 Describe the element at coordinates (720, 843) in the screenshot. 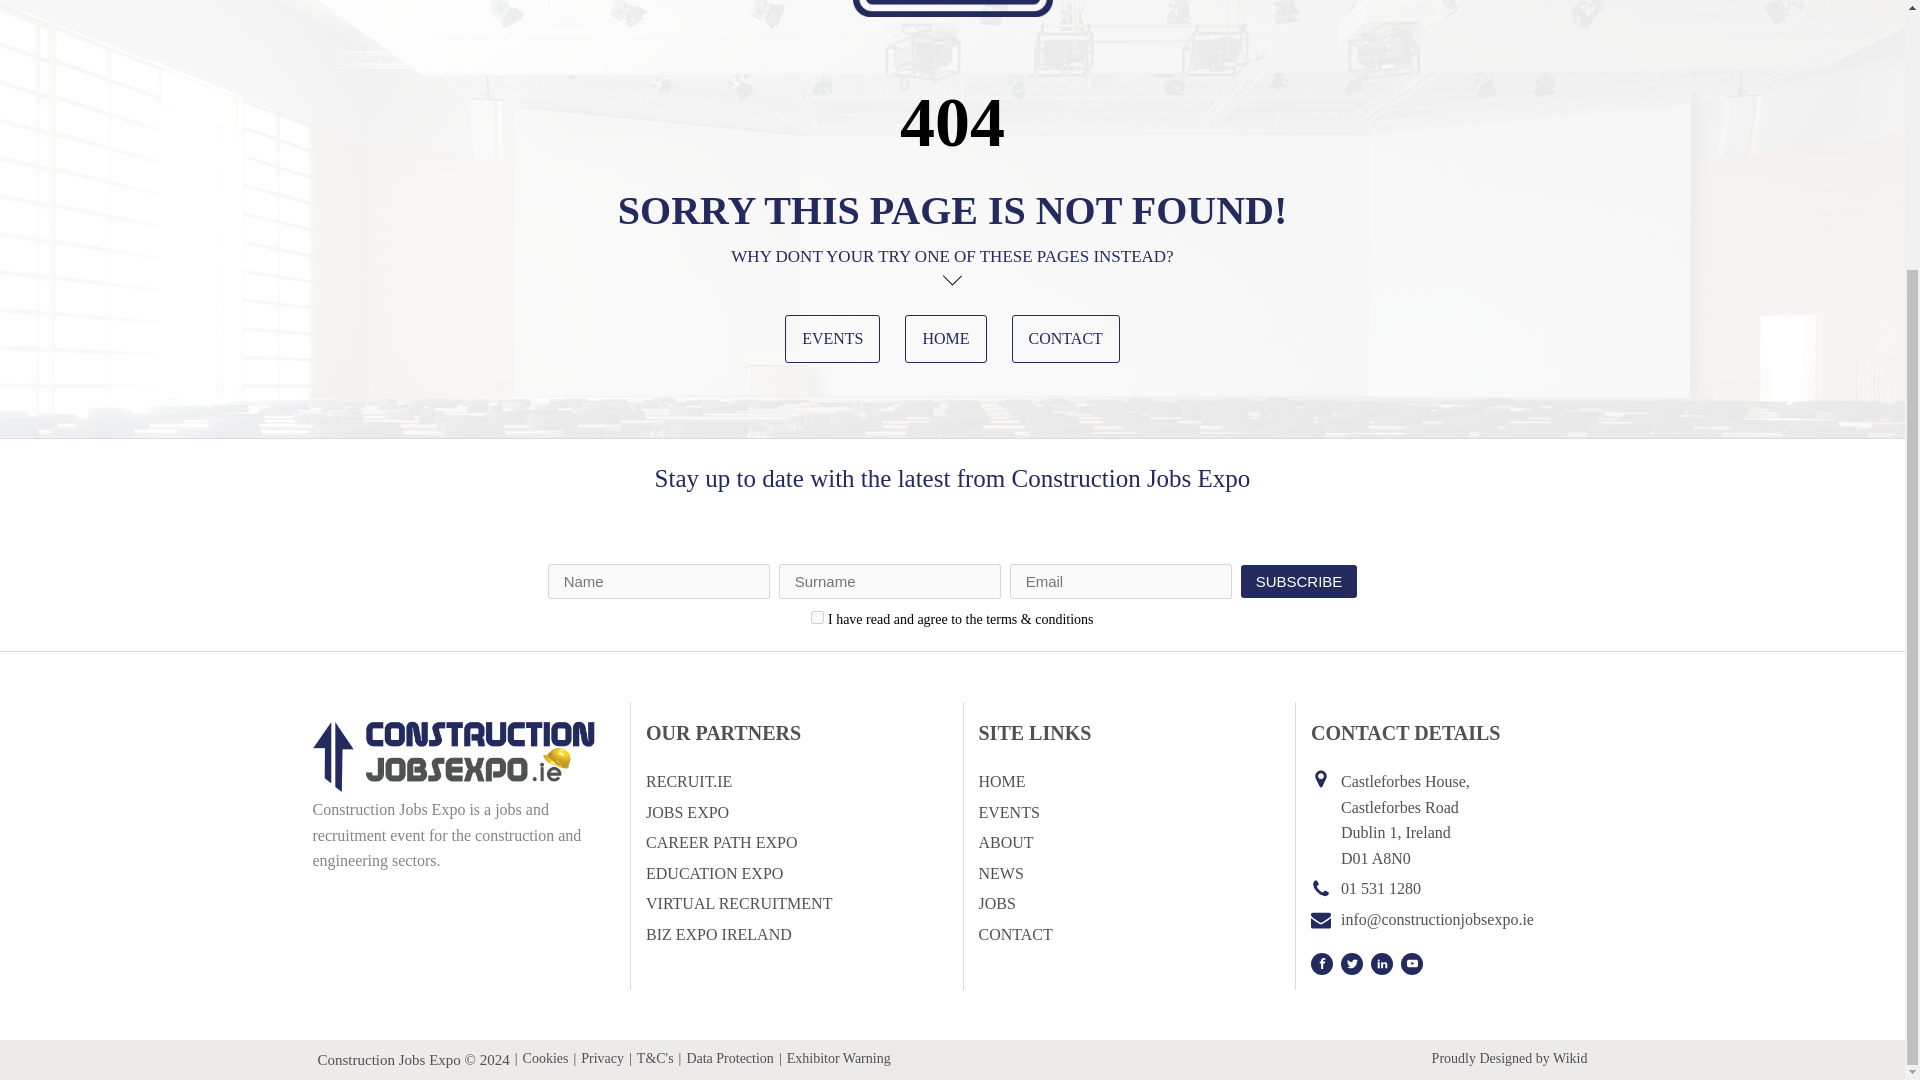

I see `CAREER PATH EXPO` at that location.